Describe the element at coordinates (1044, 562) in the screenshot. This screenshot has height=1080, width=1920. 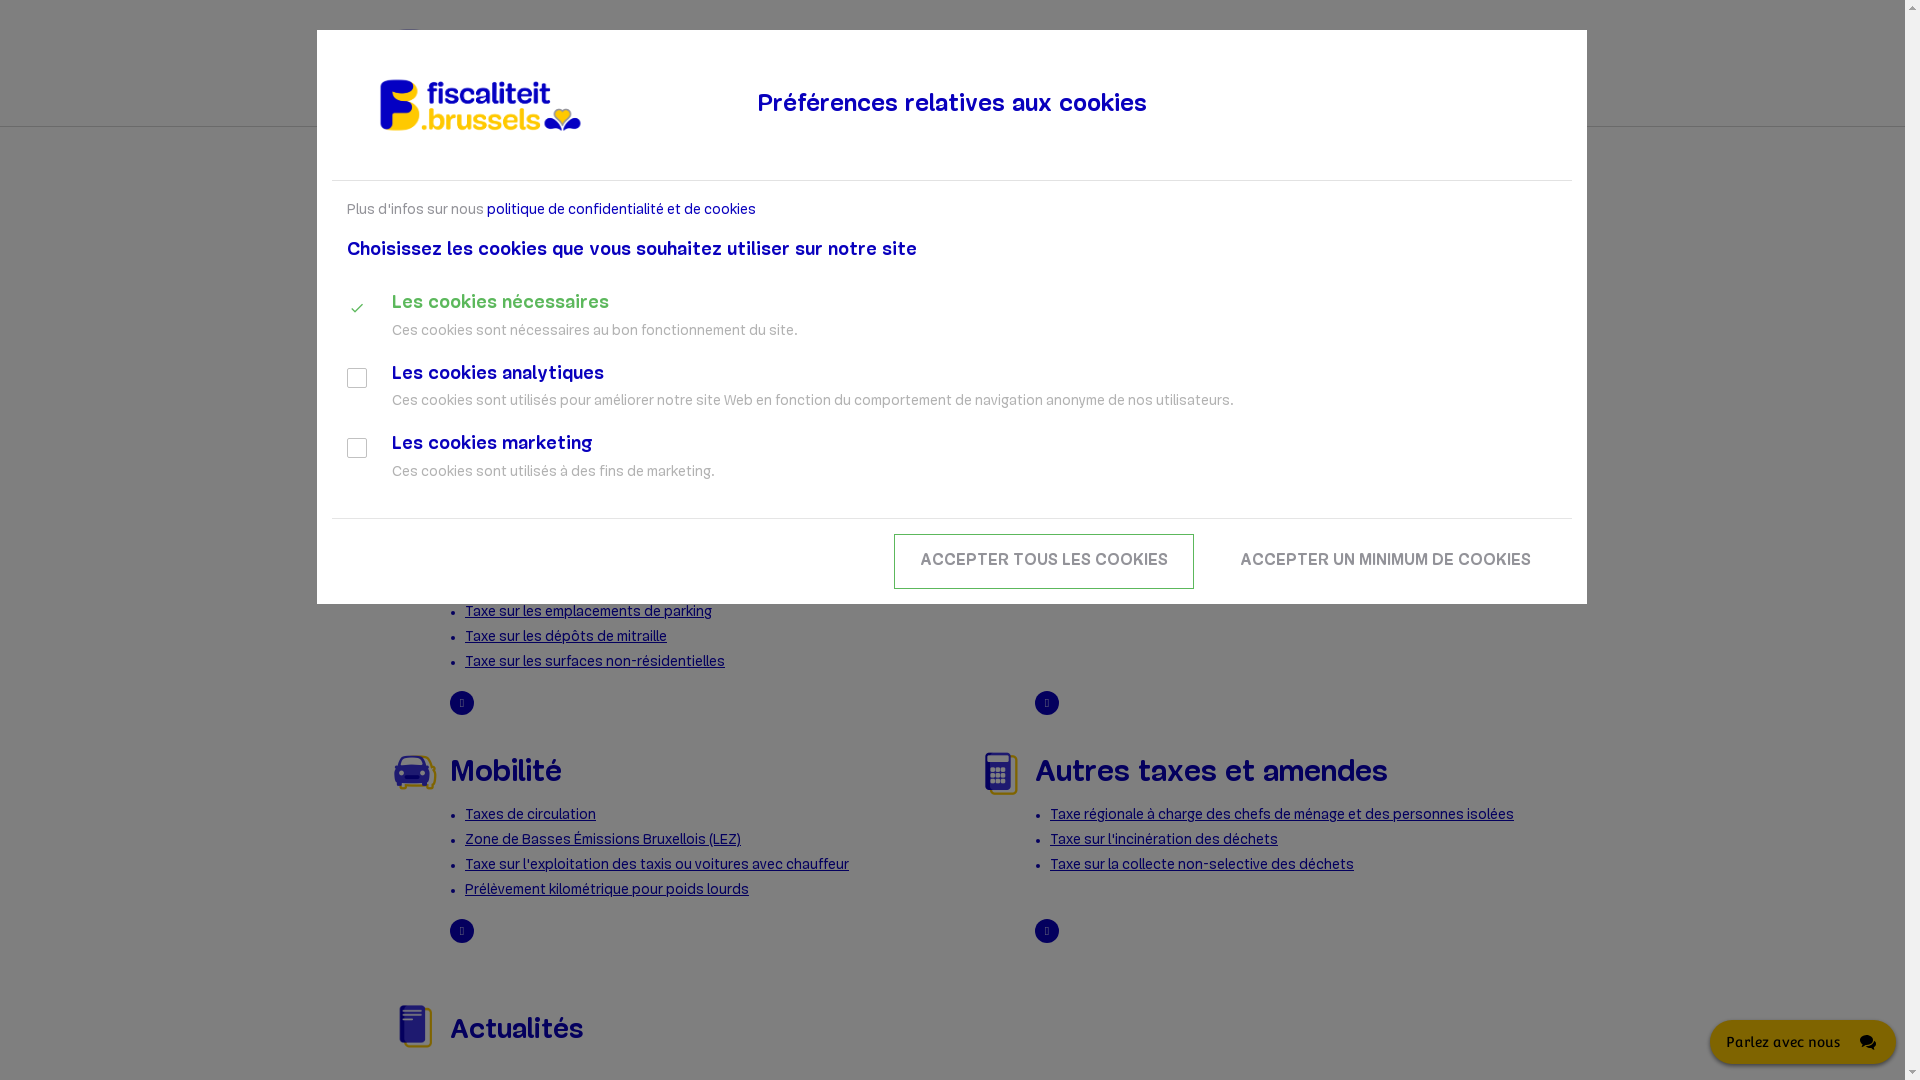
I see `ACCEPTER TOUS LES COOKIES` at that location.